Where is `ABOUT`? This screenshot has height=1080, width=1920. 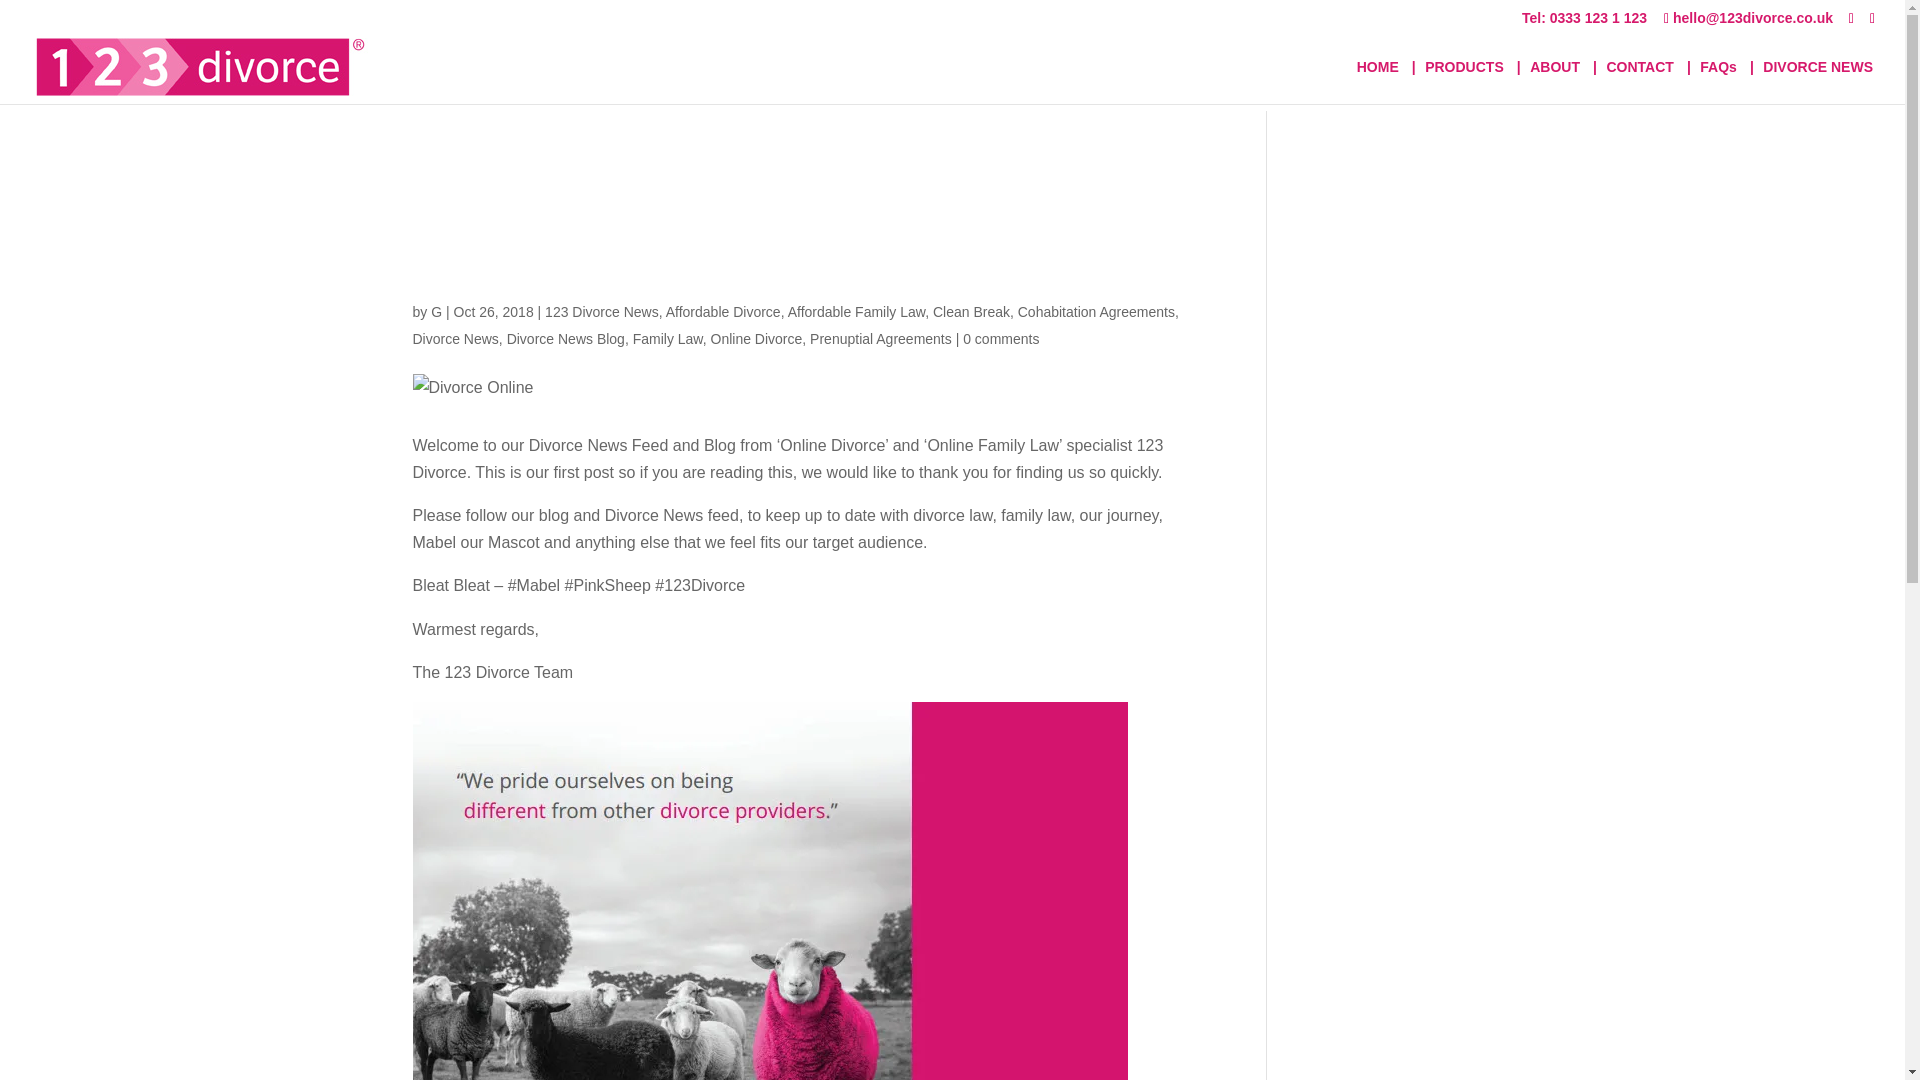 ABOUT is located at coordinates (1555, 82).